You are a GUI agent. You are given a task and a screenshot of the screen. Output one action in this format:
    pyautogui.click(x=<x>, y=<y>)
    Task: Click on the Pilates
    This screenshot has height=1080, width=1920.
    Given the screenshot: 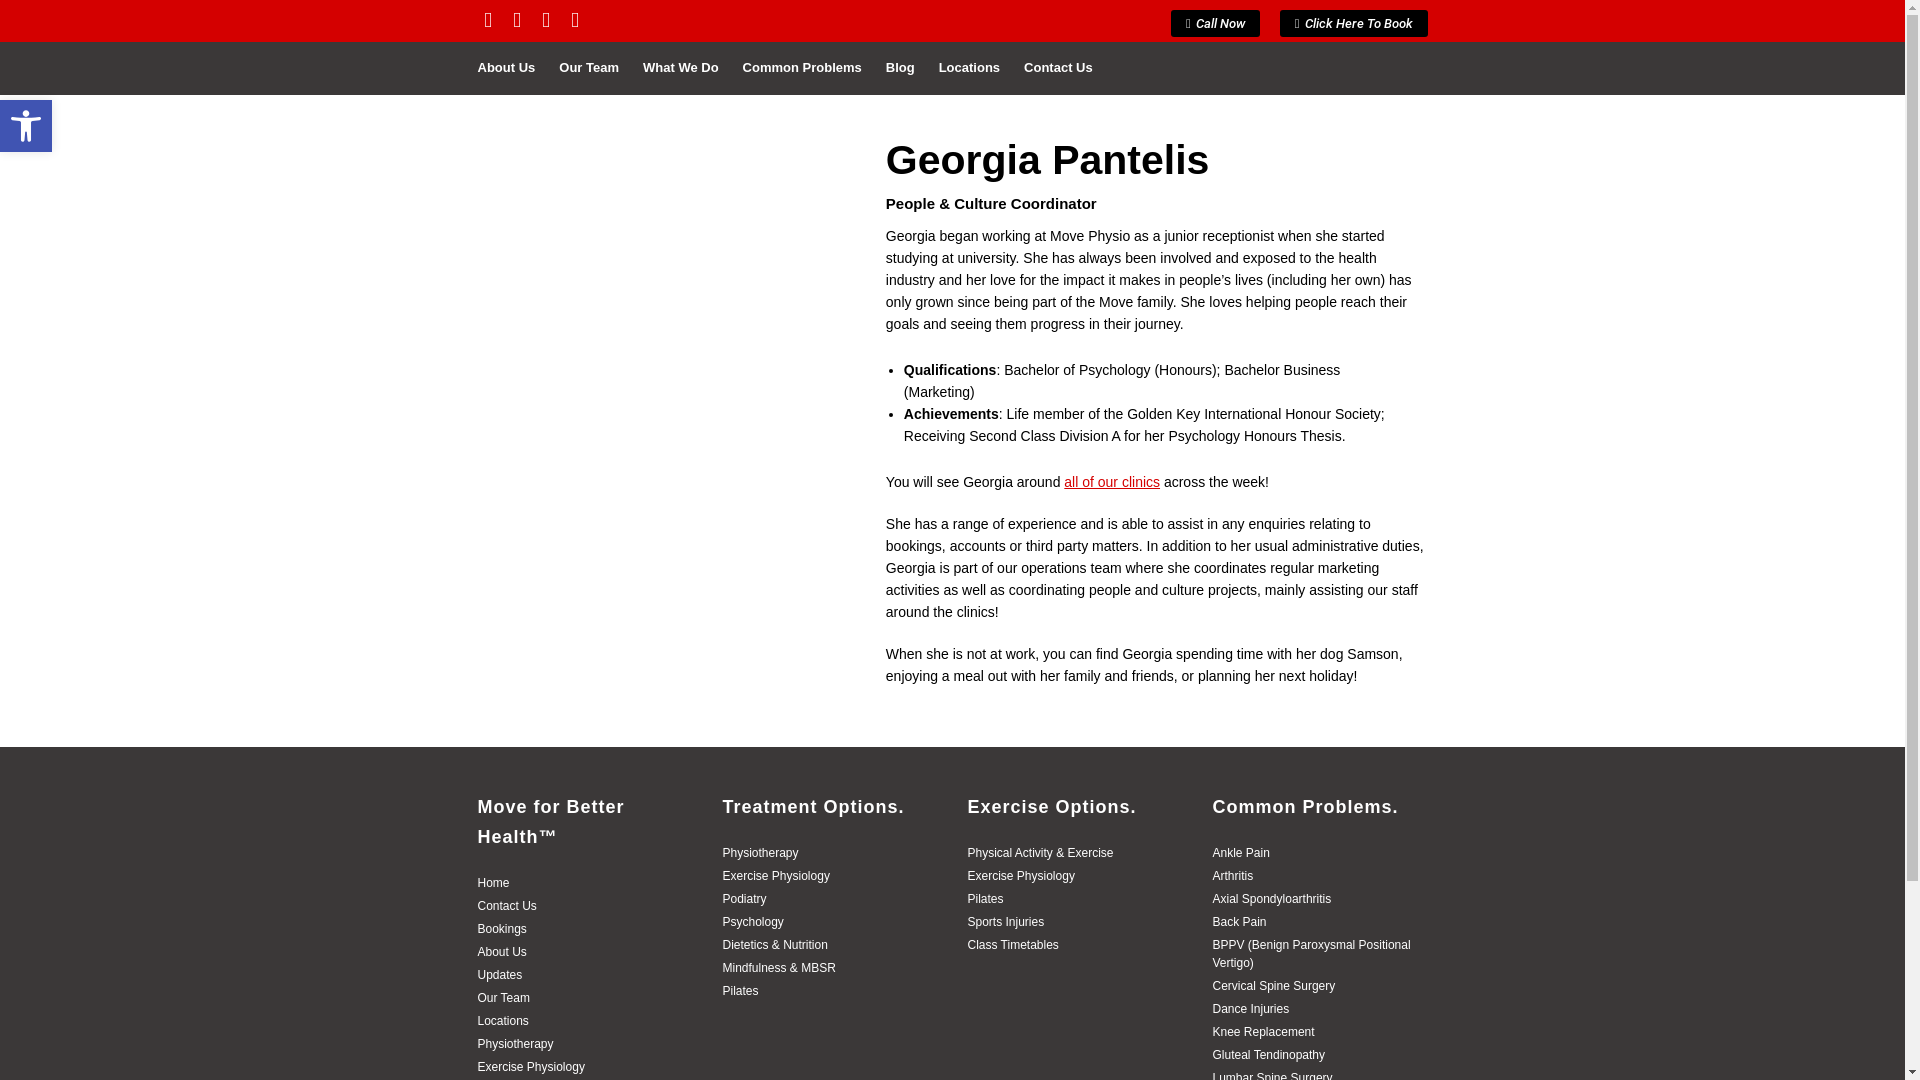 What is the action you would take?
    pyautogui.click(x=986, y=899)
    